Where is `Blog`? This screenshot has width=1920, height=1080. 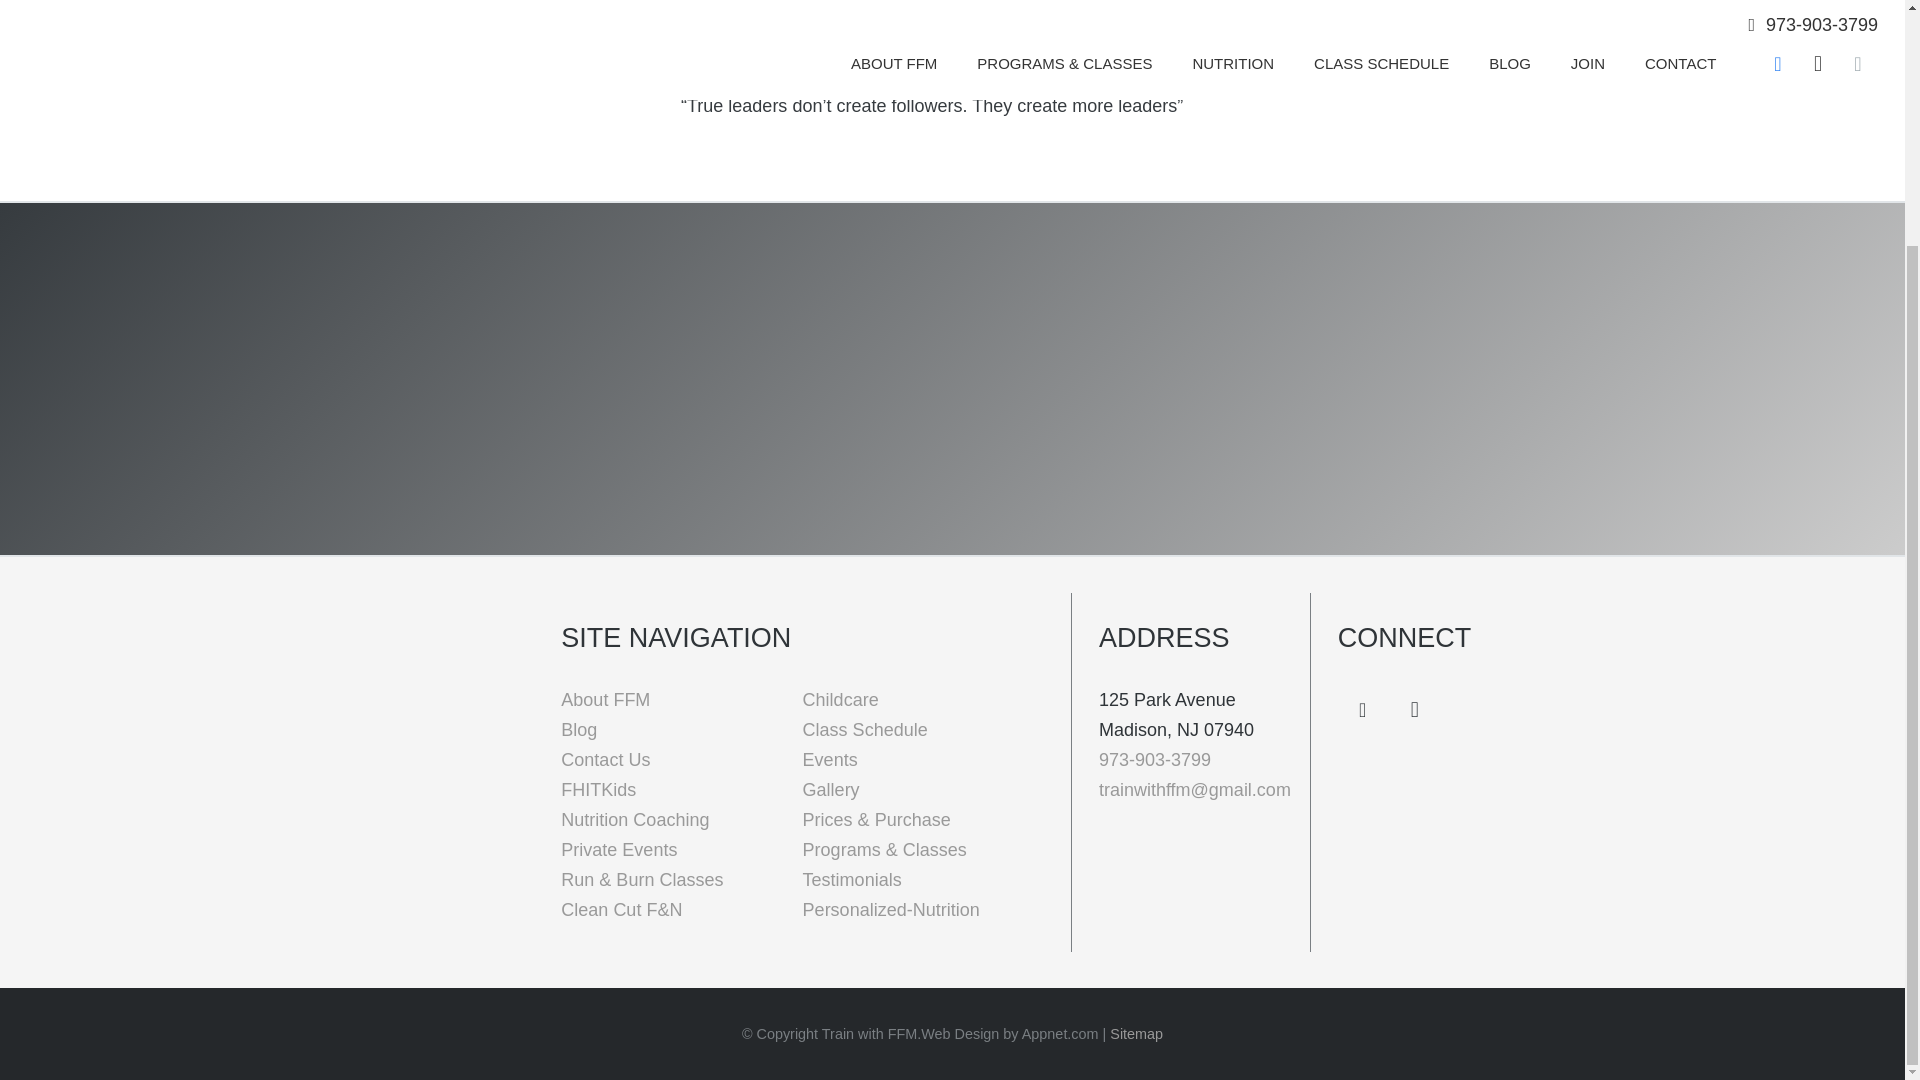
Blog is located at coordinates (578, 730).